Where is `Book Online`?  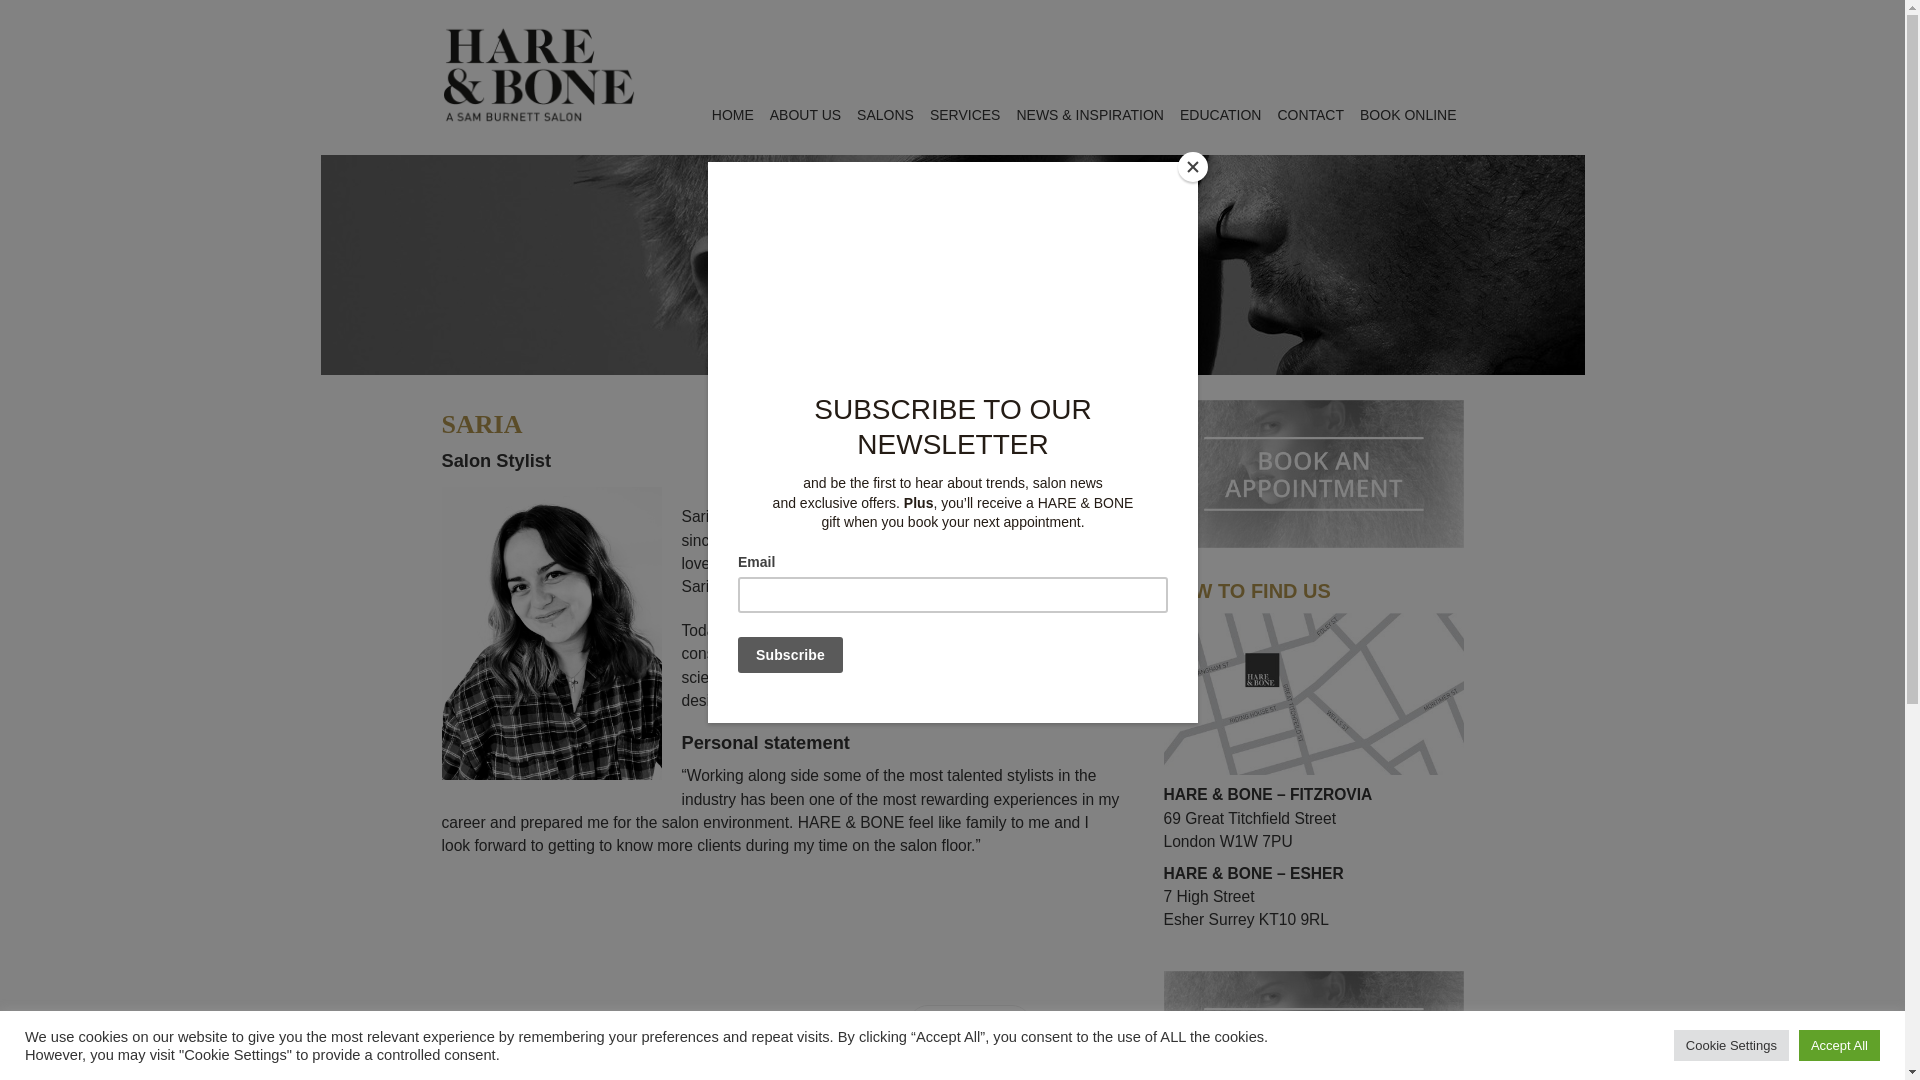 Book Online is located at coordinates (1313, 982).